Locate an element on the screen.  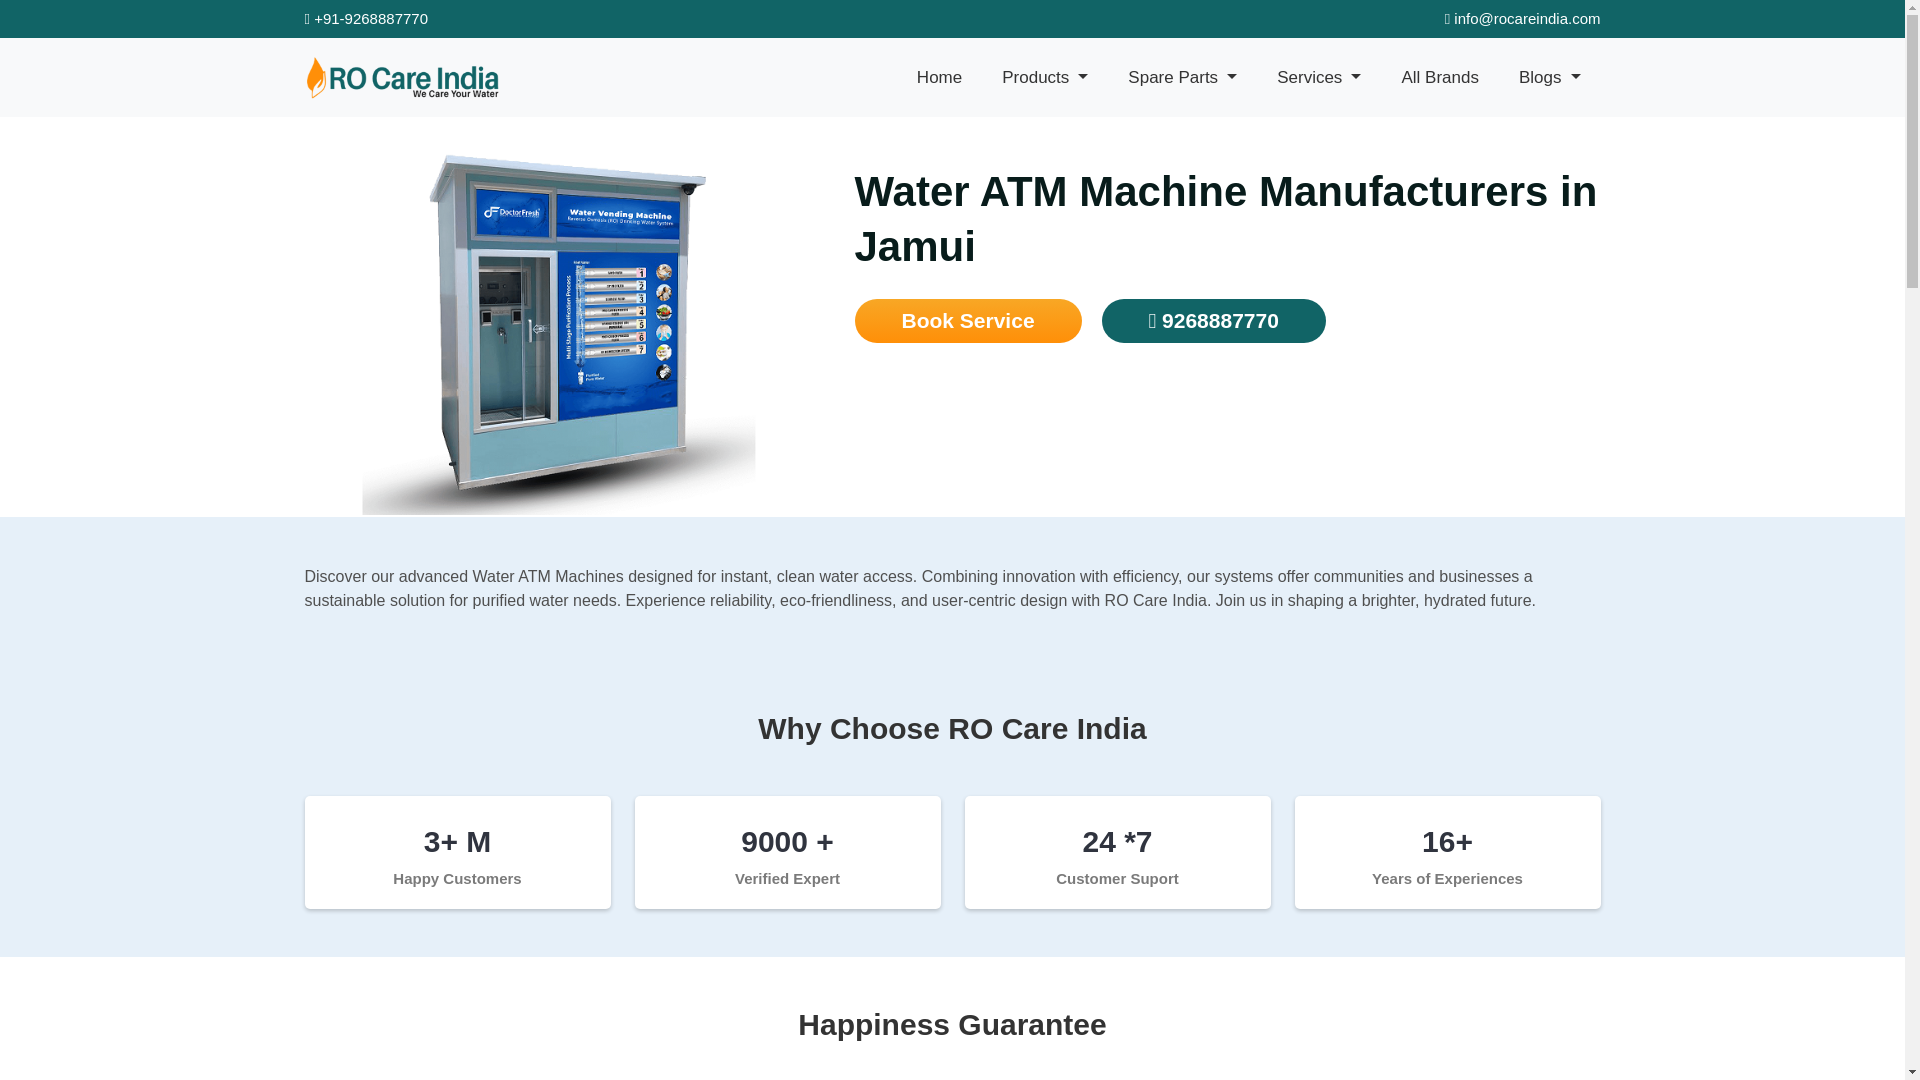
All Brands is located at coordinates (1440, 78).